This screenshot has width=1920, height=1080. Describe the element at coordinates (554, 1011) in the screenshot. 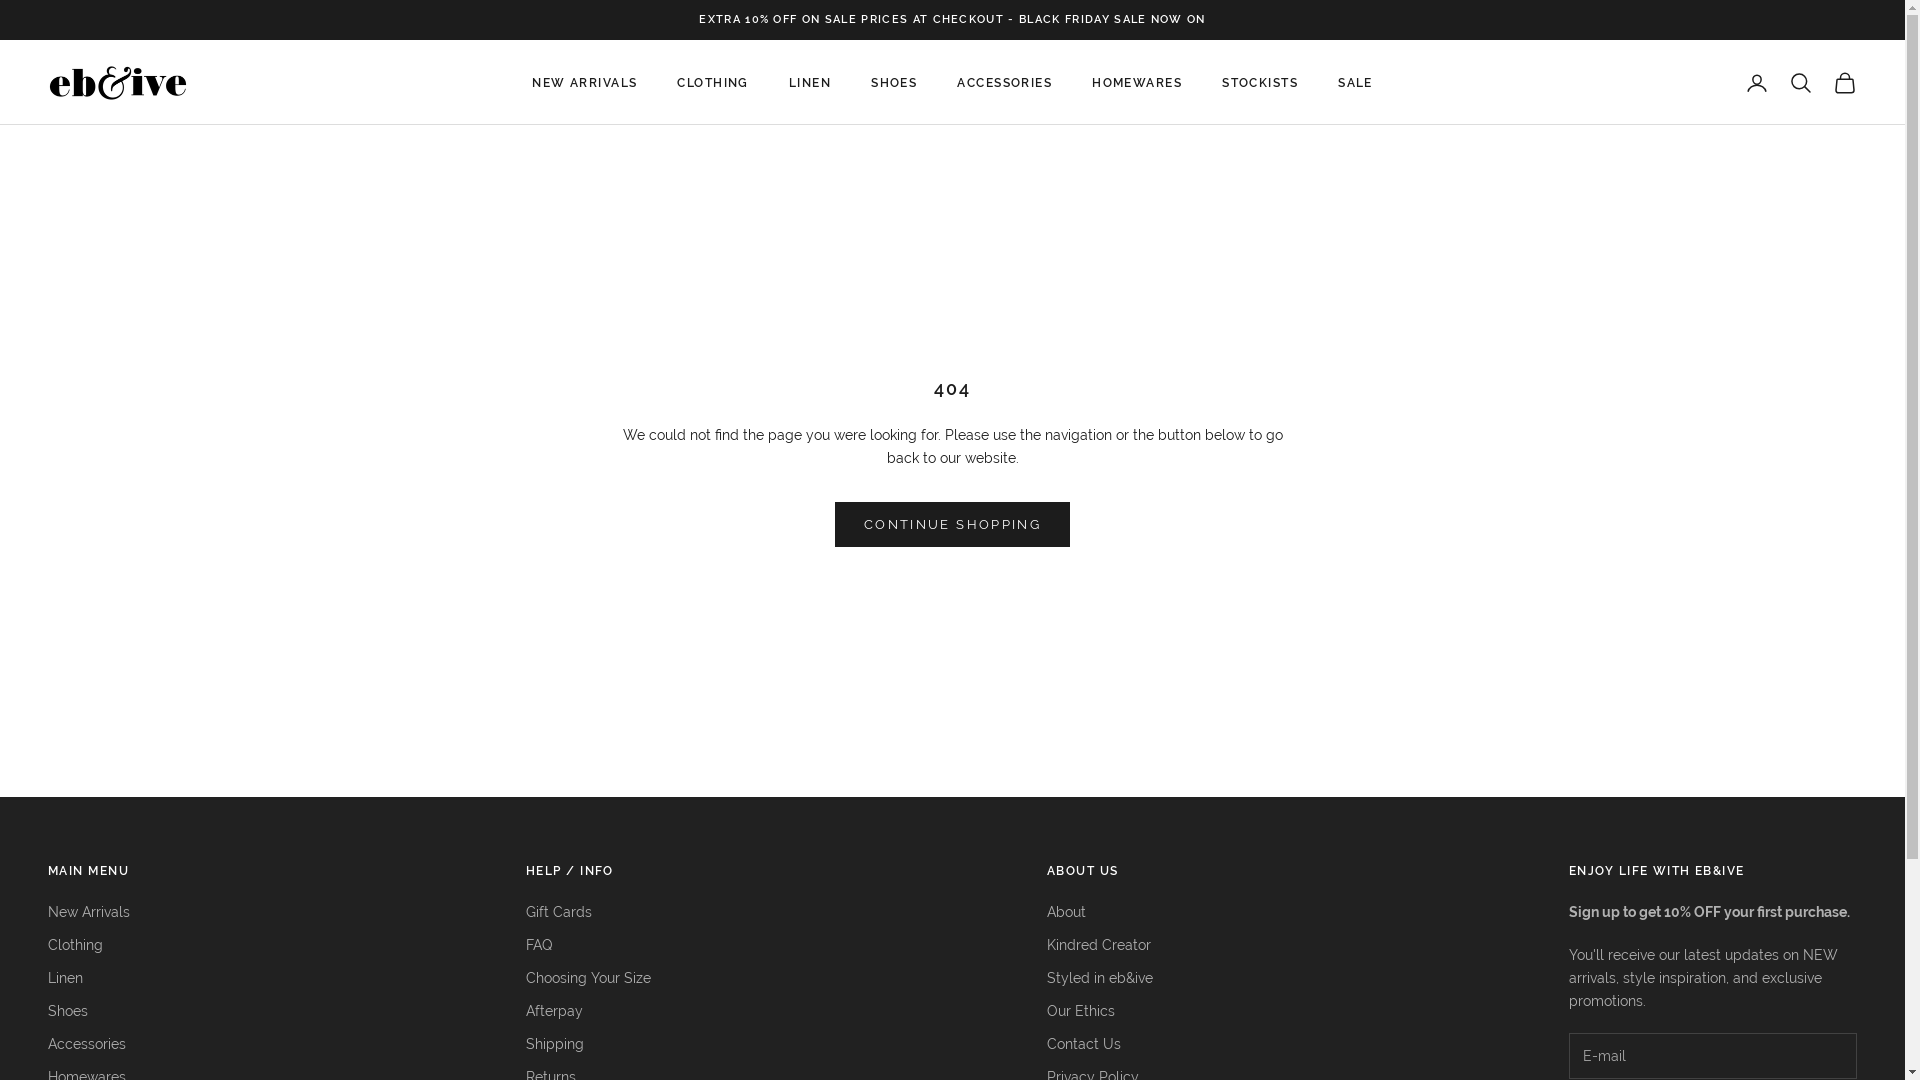

I see `Afterpay` at that location.